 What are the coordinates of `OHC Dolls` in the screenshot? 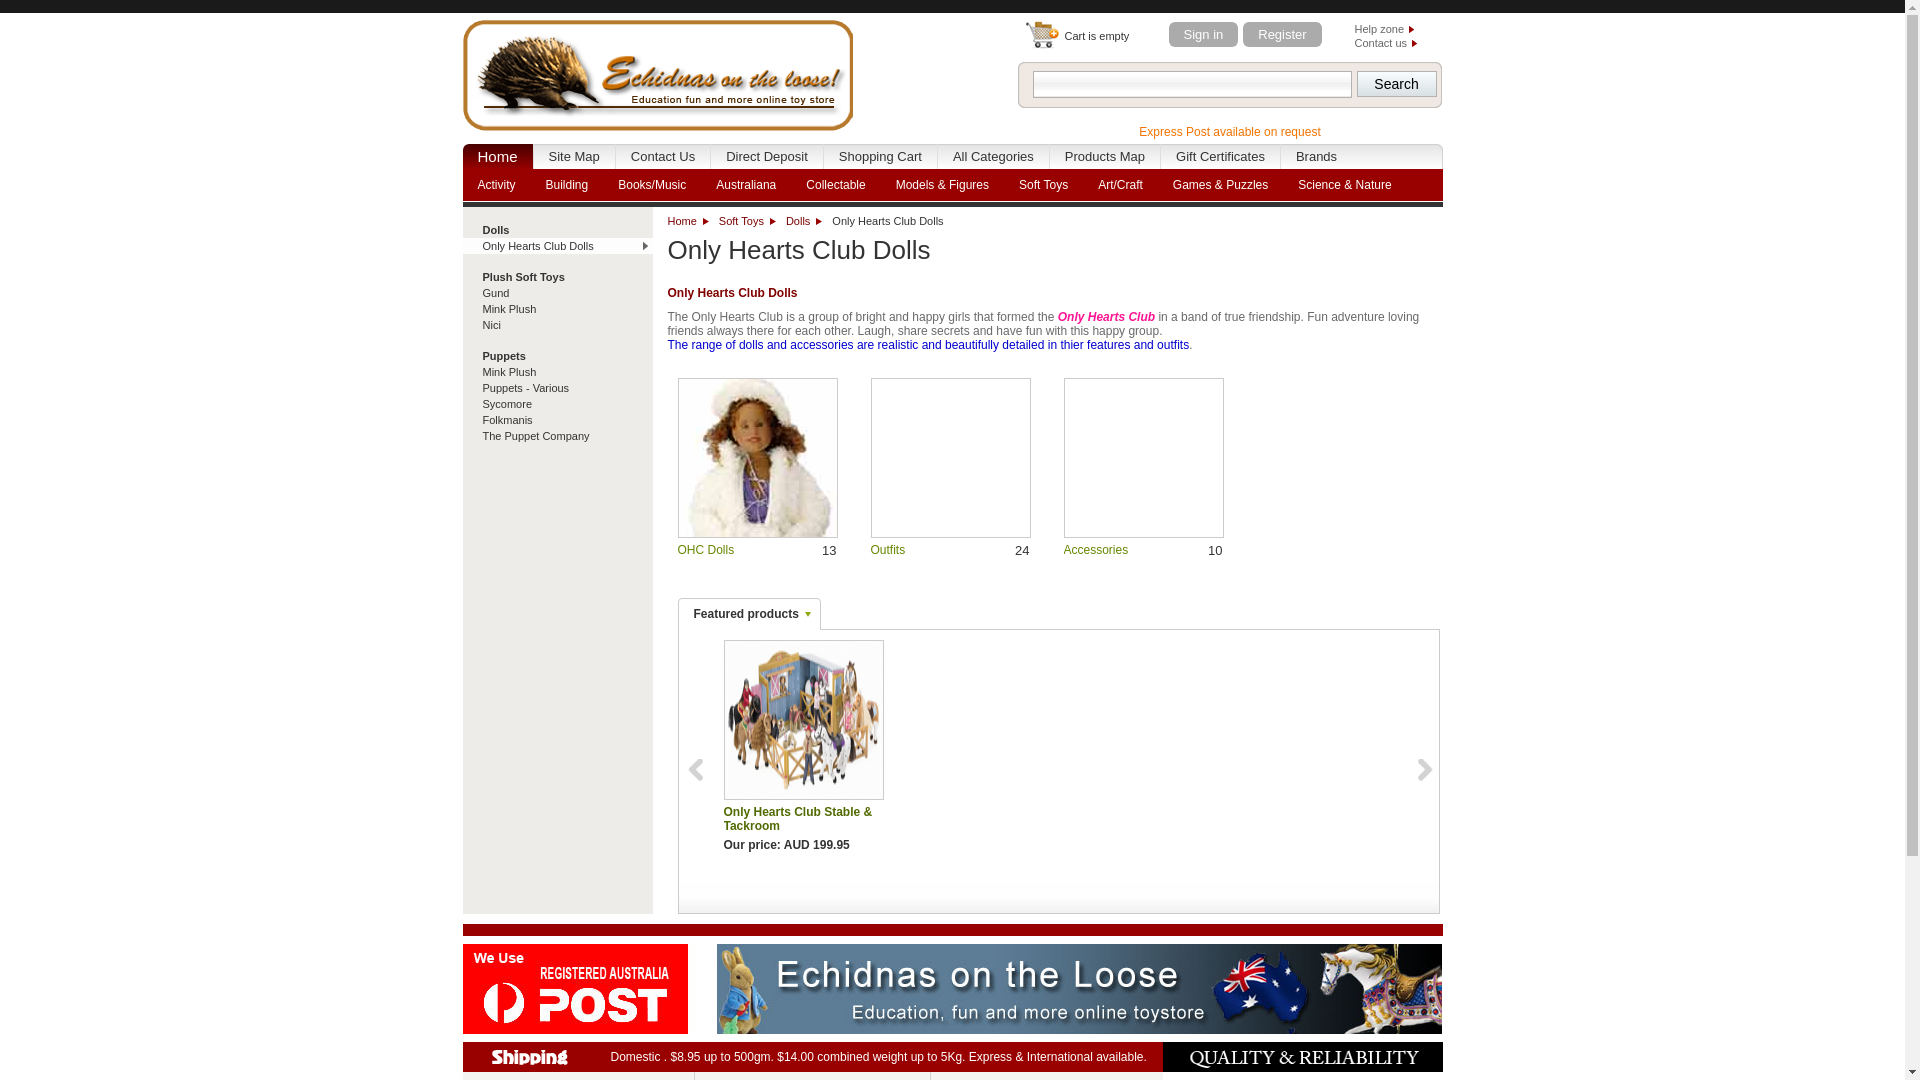 It's located at (706, 550).